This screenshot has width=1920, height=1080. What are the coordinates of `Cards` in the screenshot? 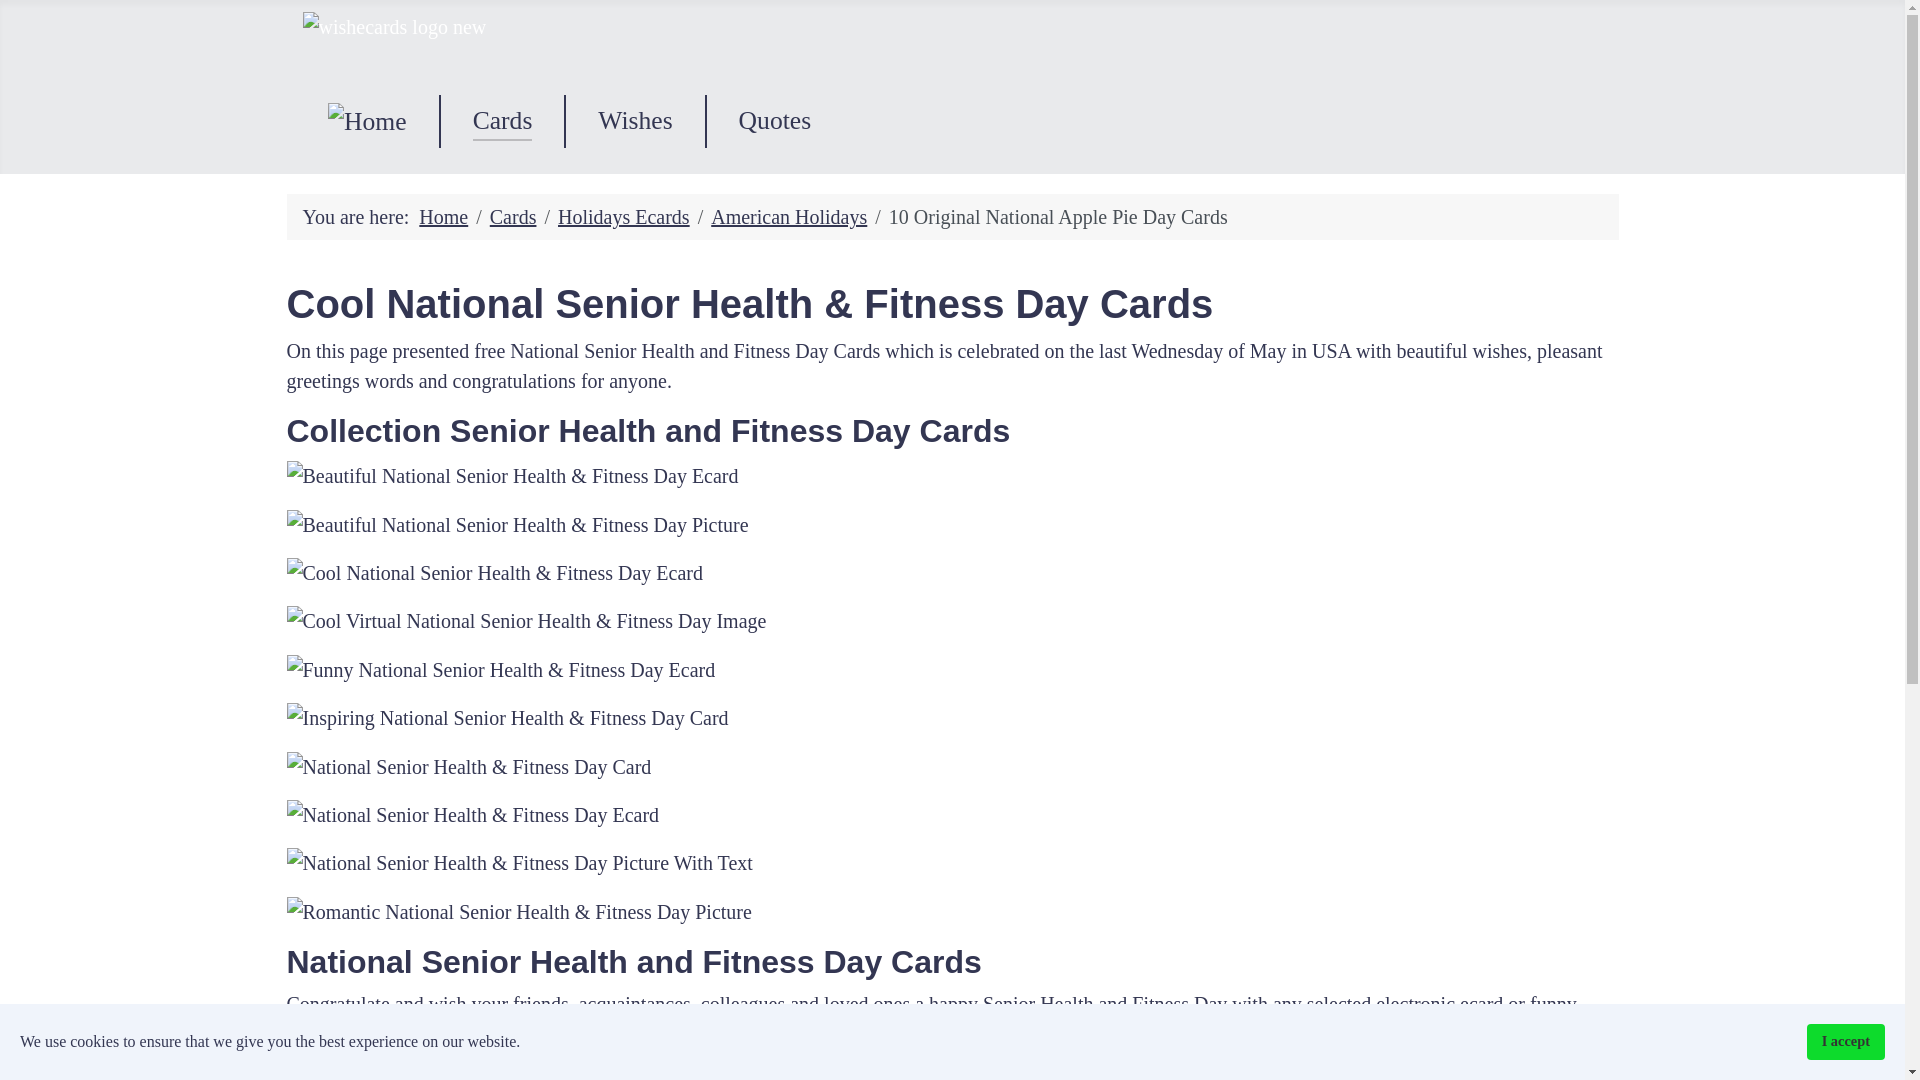 It's located at (502, 120).